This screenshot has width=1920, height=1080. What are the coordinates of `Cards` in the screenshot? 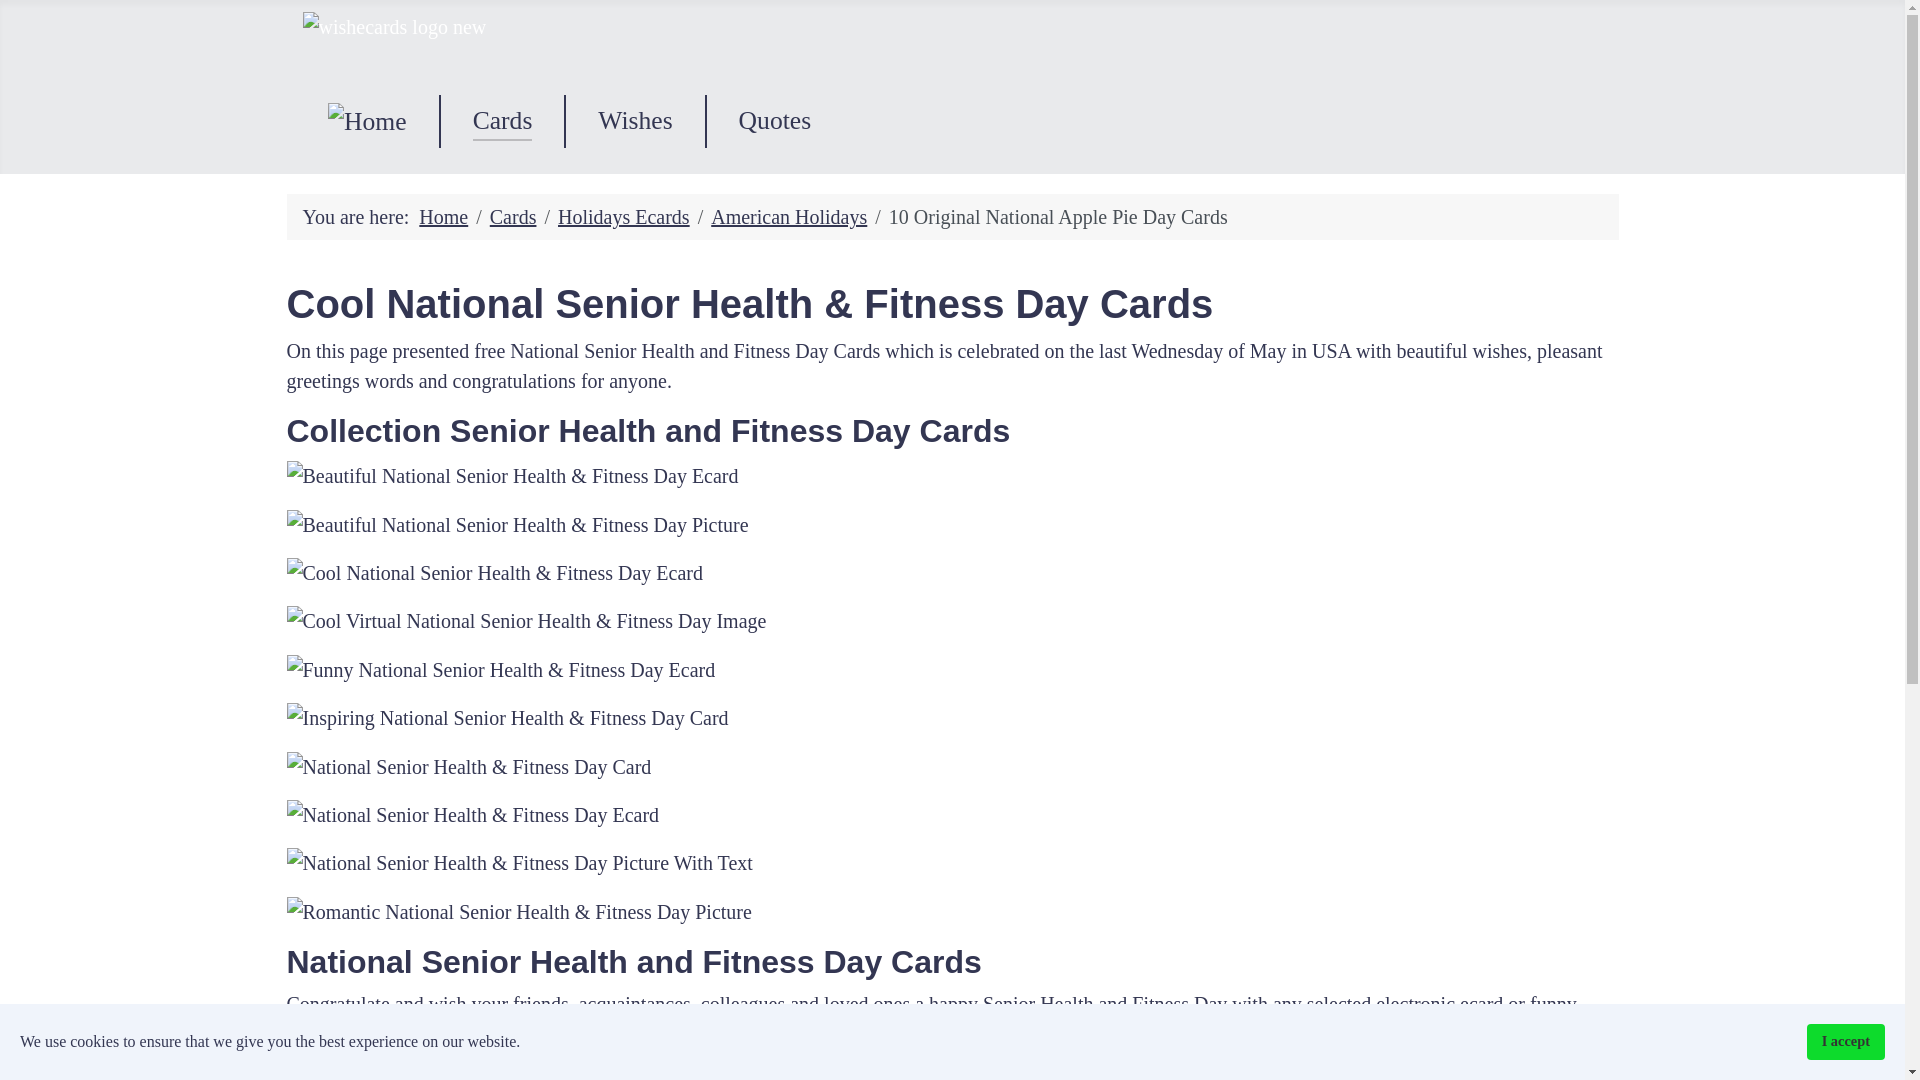 It's located at (502, 120).